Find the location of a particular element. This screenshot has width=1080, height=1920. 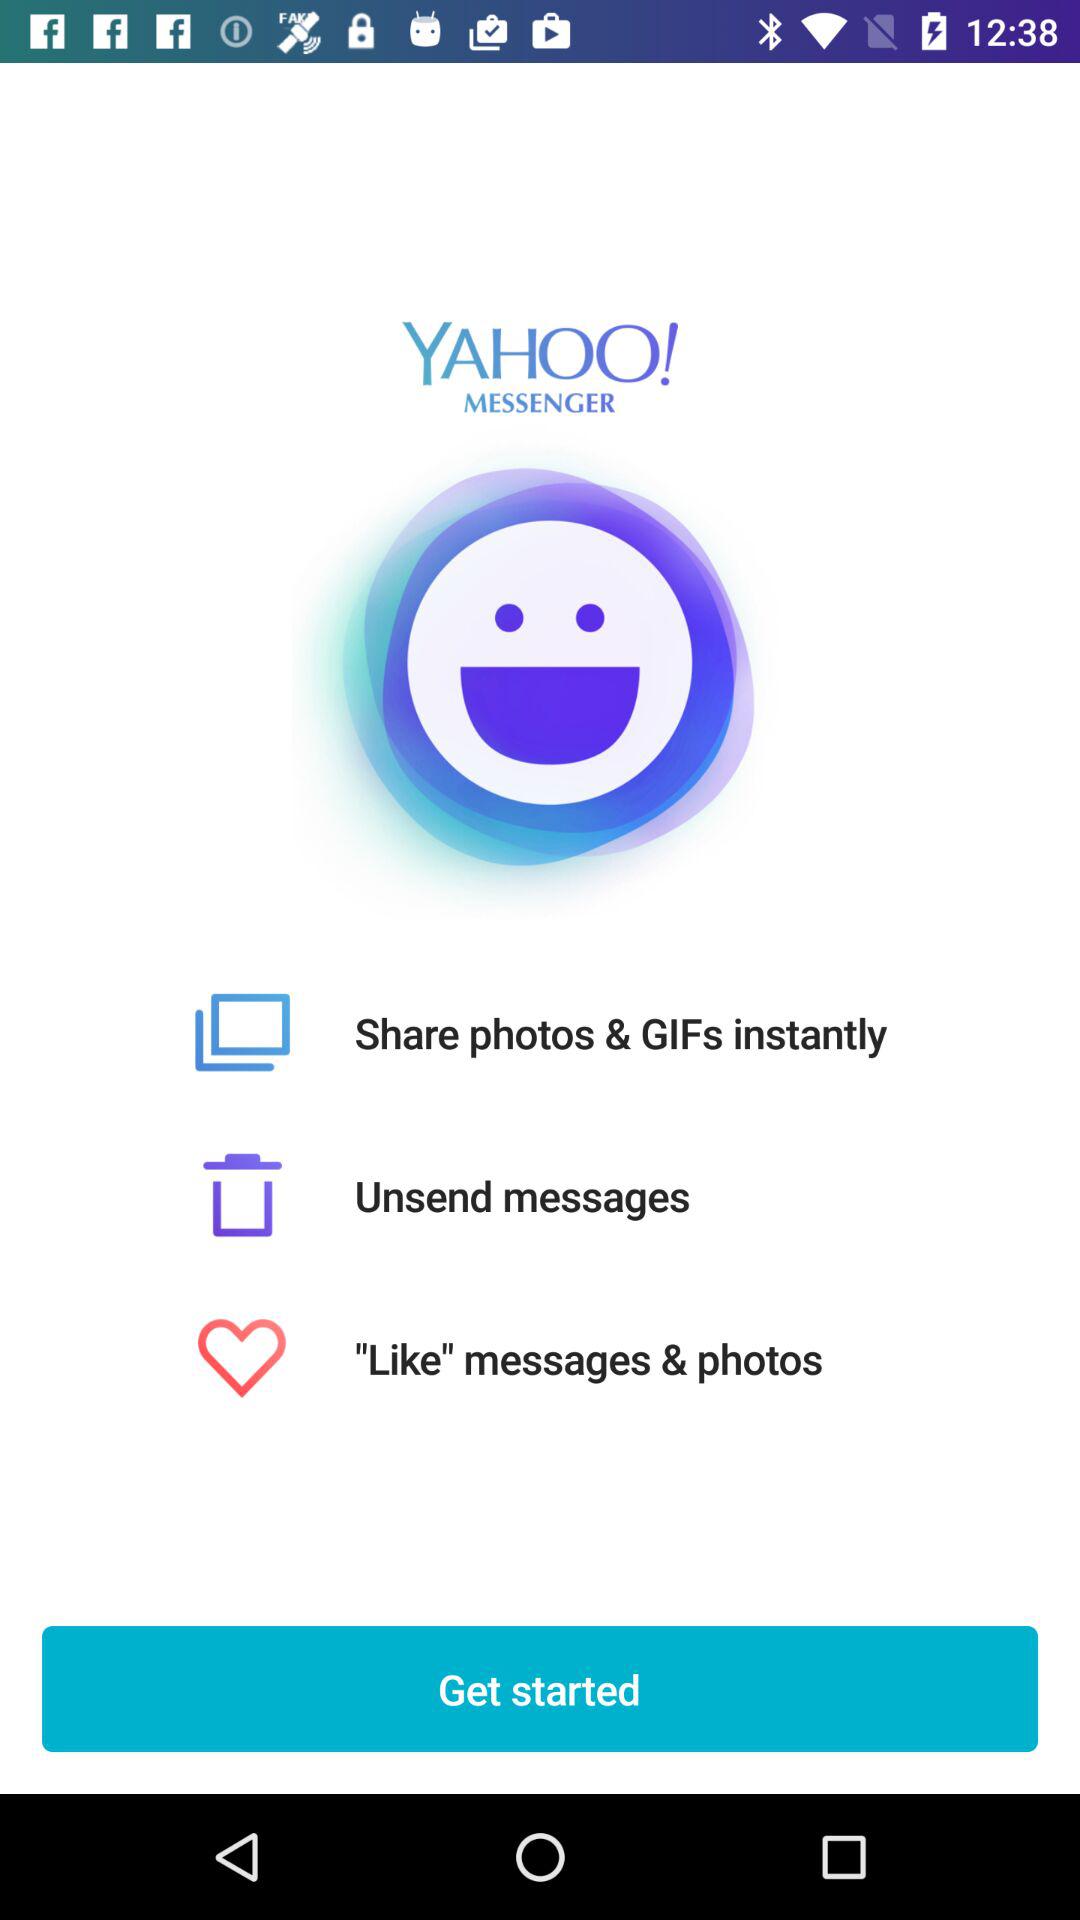

open the icon below the "like" messages & photos icon is located at coordinates (540, 1689).